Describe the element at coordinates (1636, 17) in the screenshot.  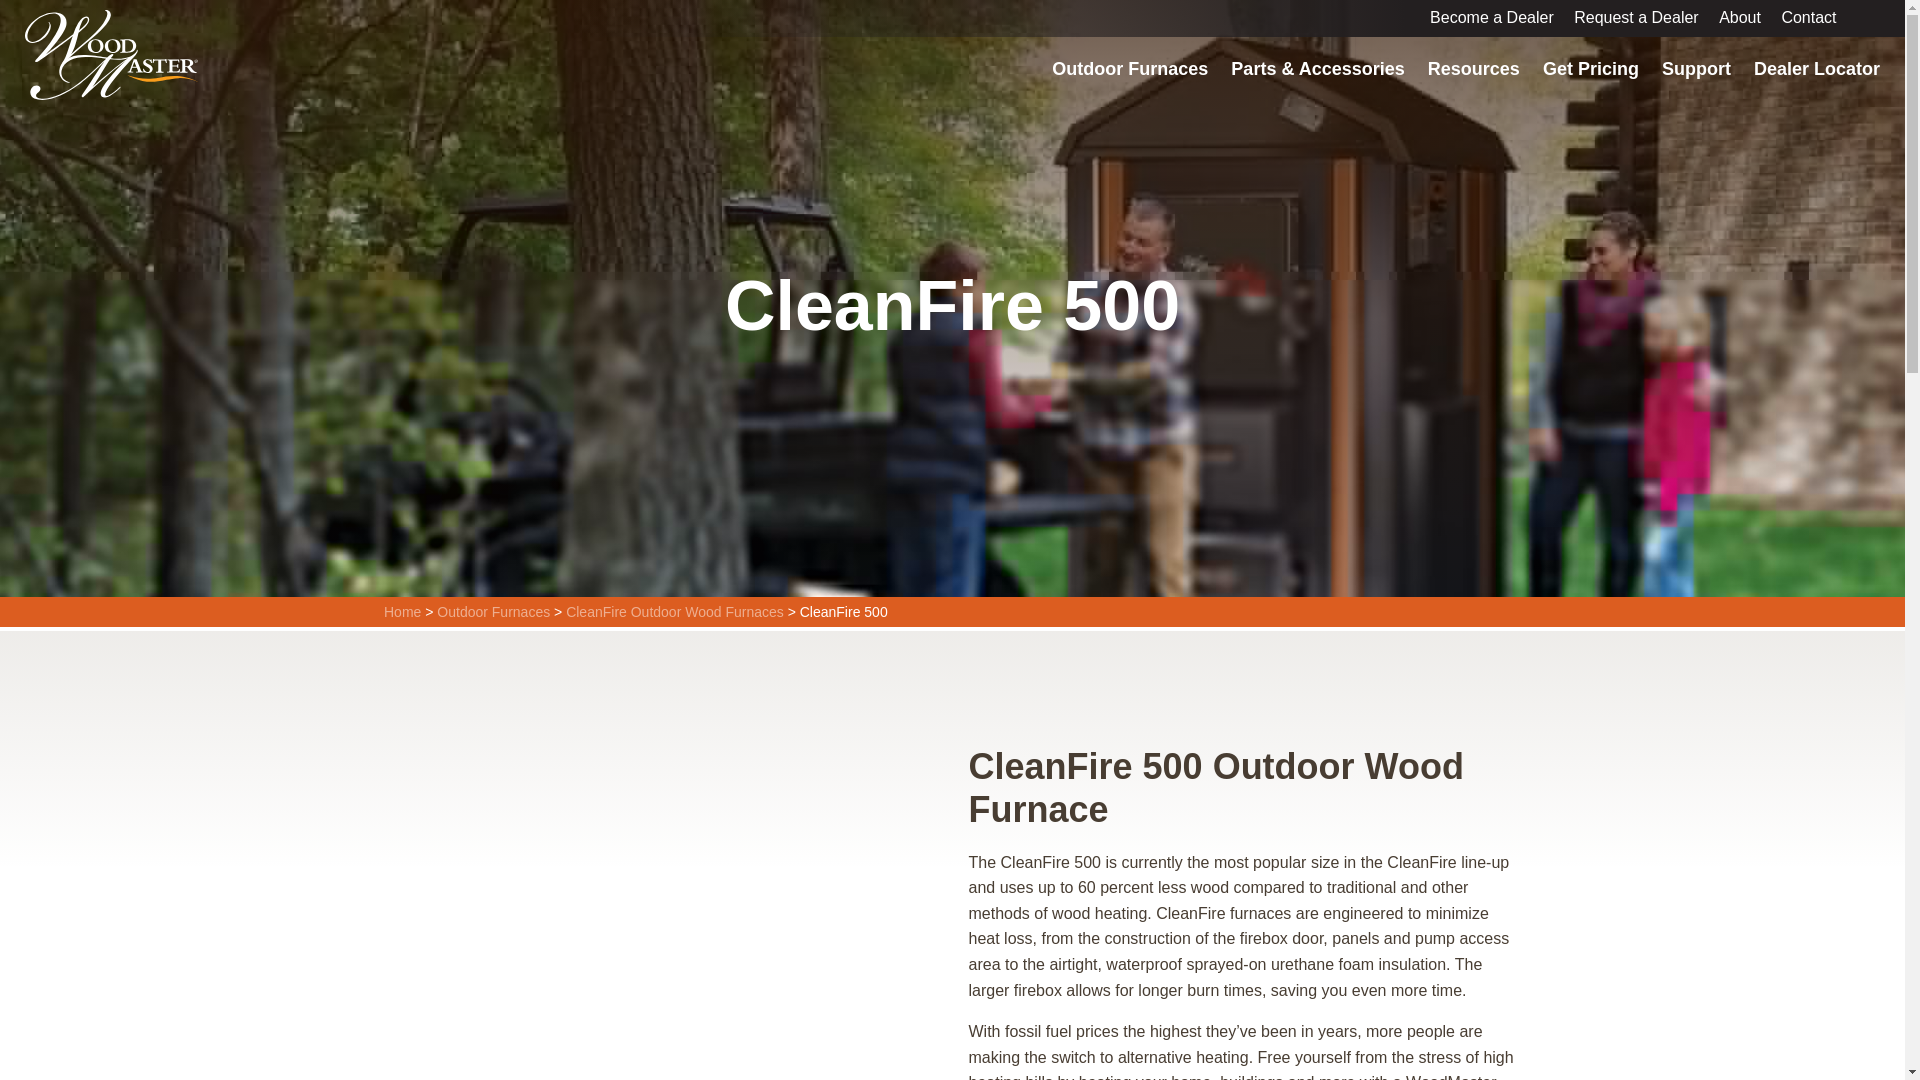
I see `Request a Dealer` at that location.